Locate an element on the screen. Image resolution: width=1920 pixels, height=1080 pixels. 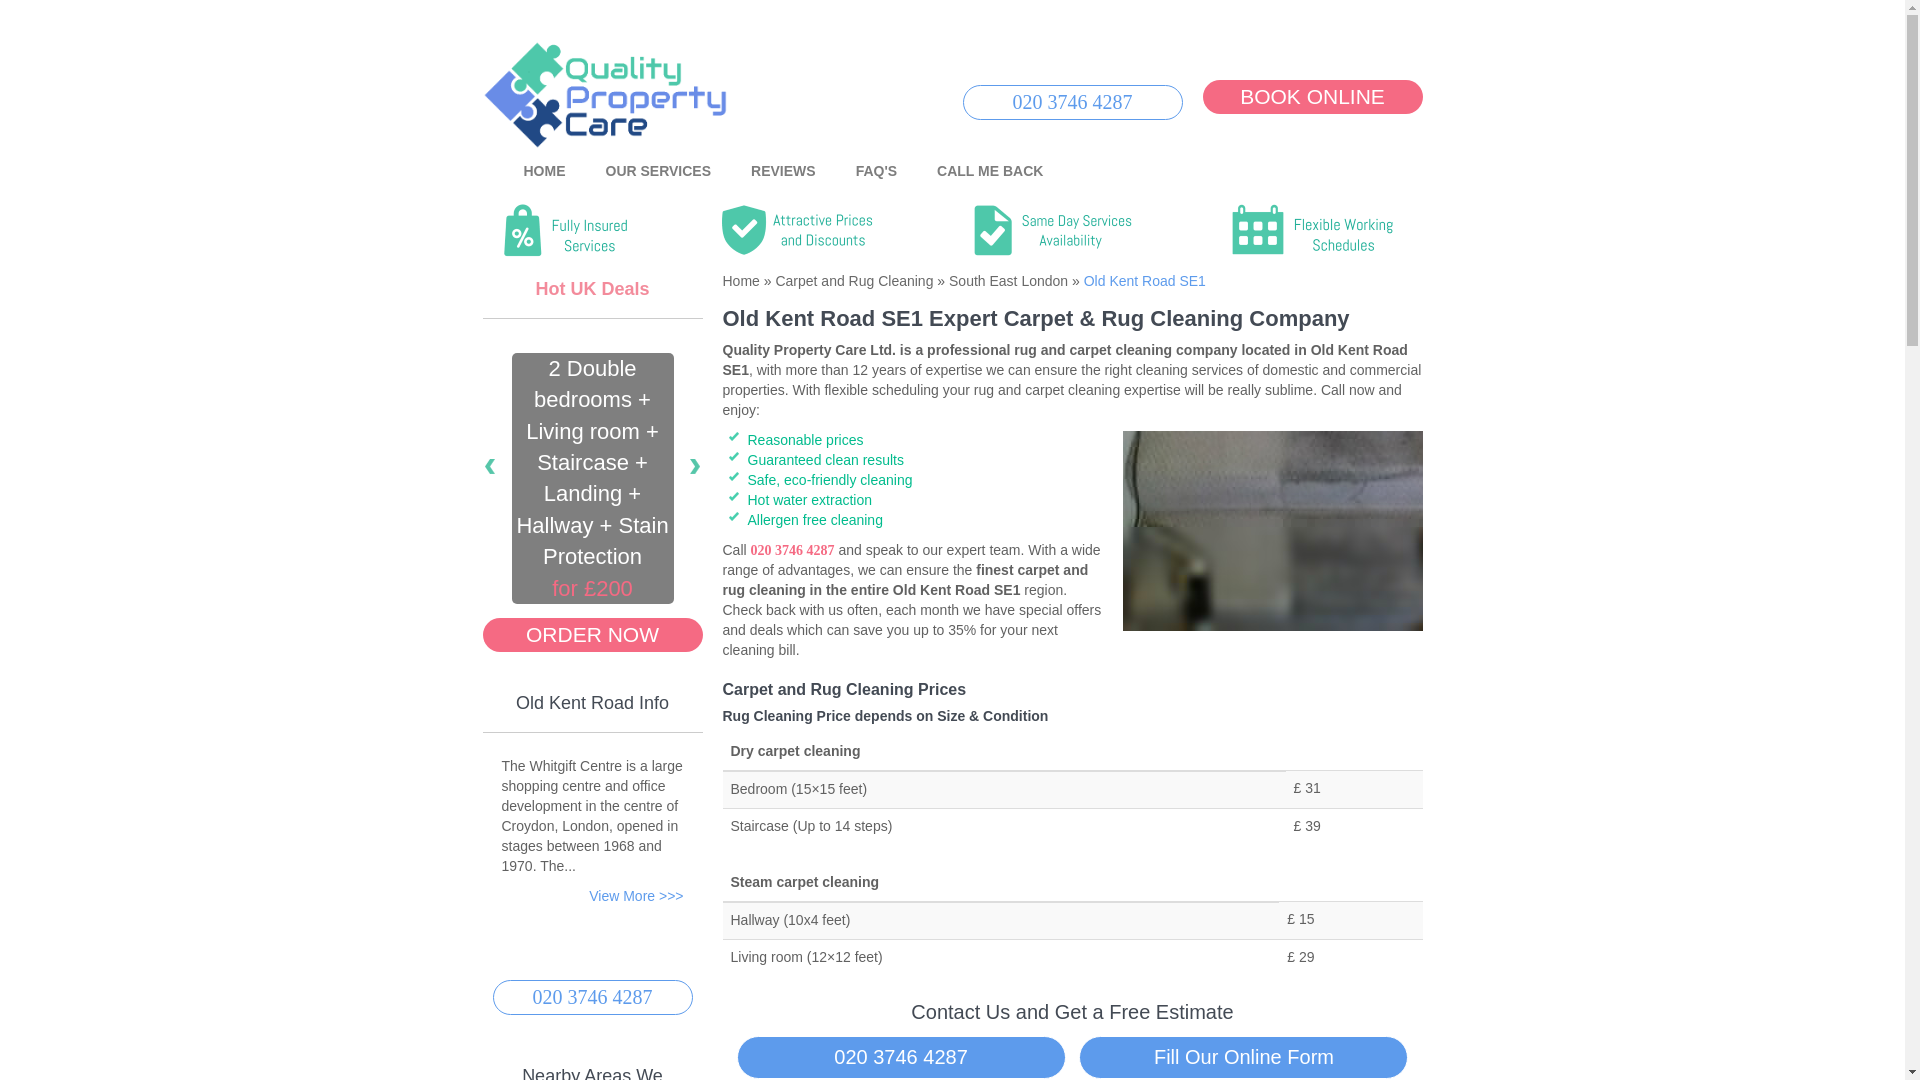
Home is located at coordinates (740, 281).